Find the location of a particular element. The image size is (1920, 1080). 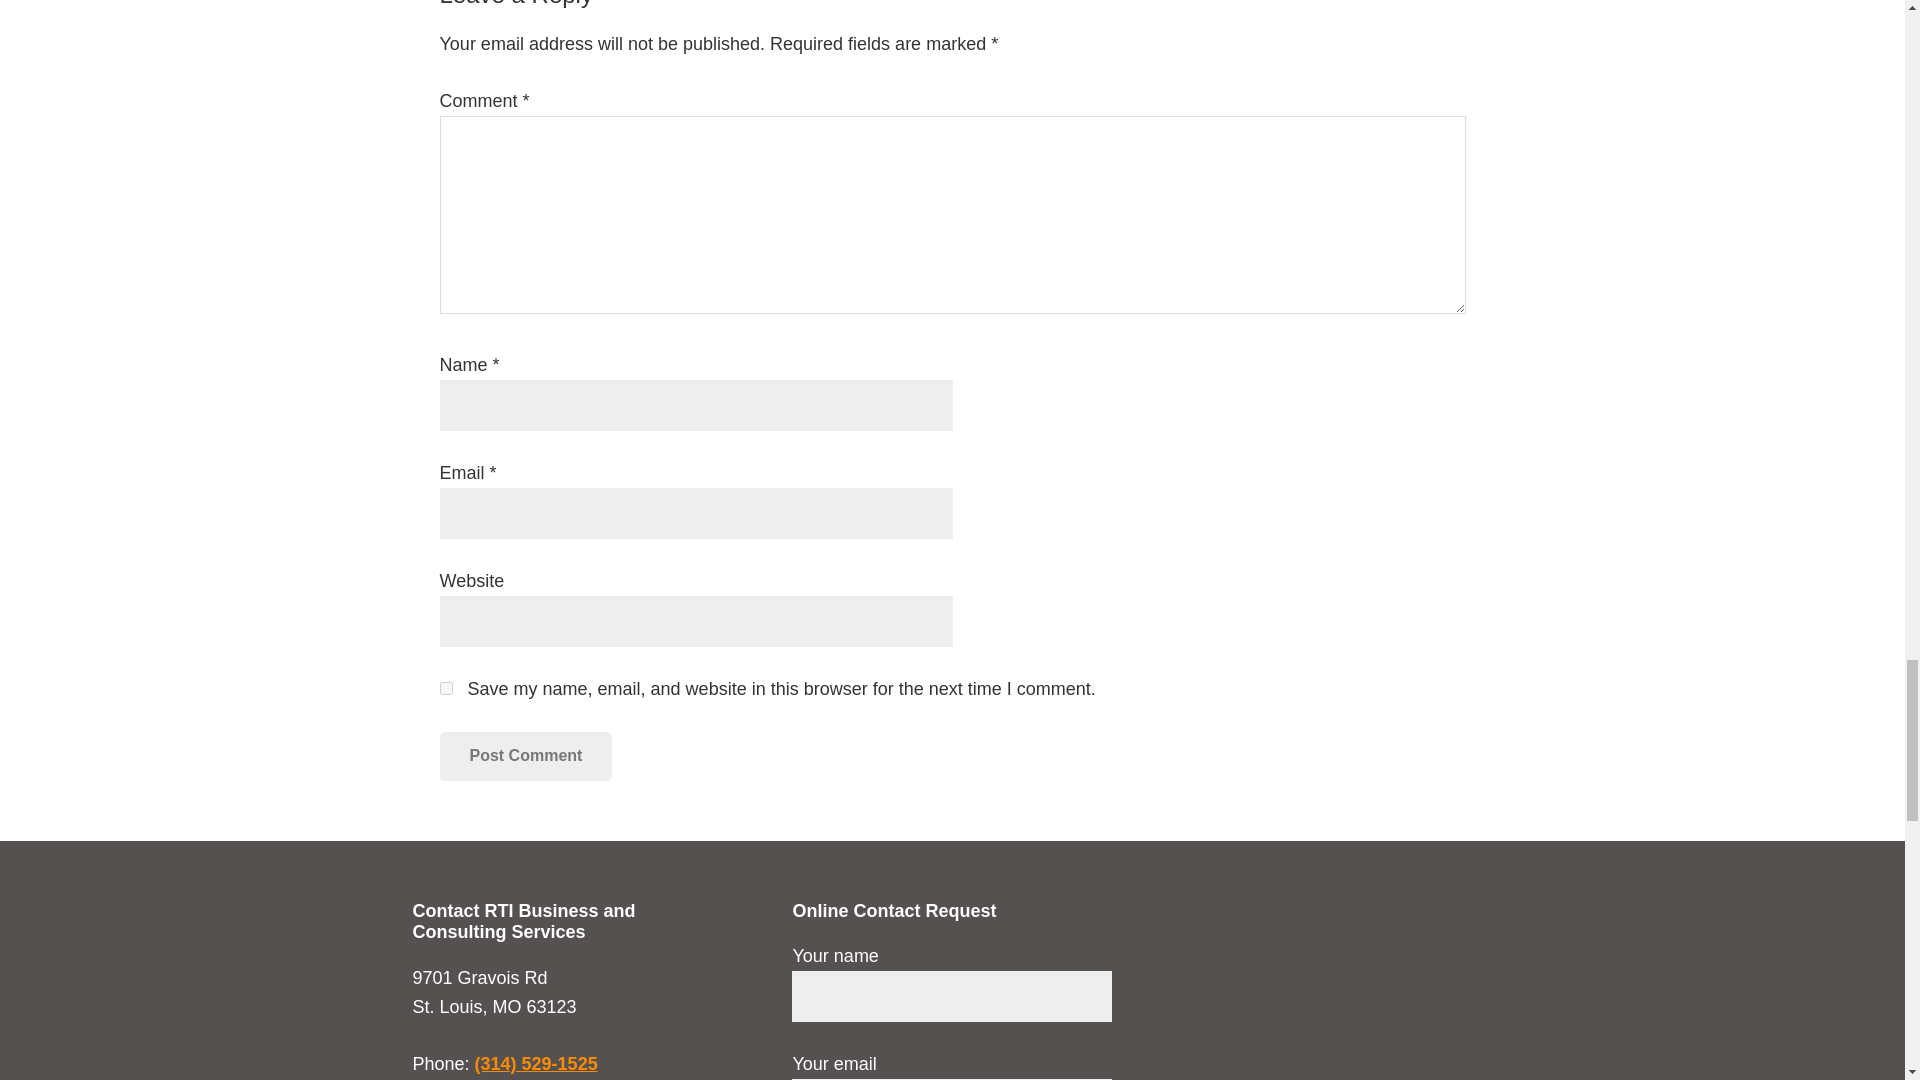

Post Comment is located at coordinates (526, 756).